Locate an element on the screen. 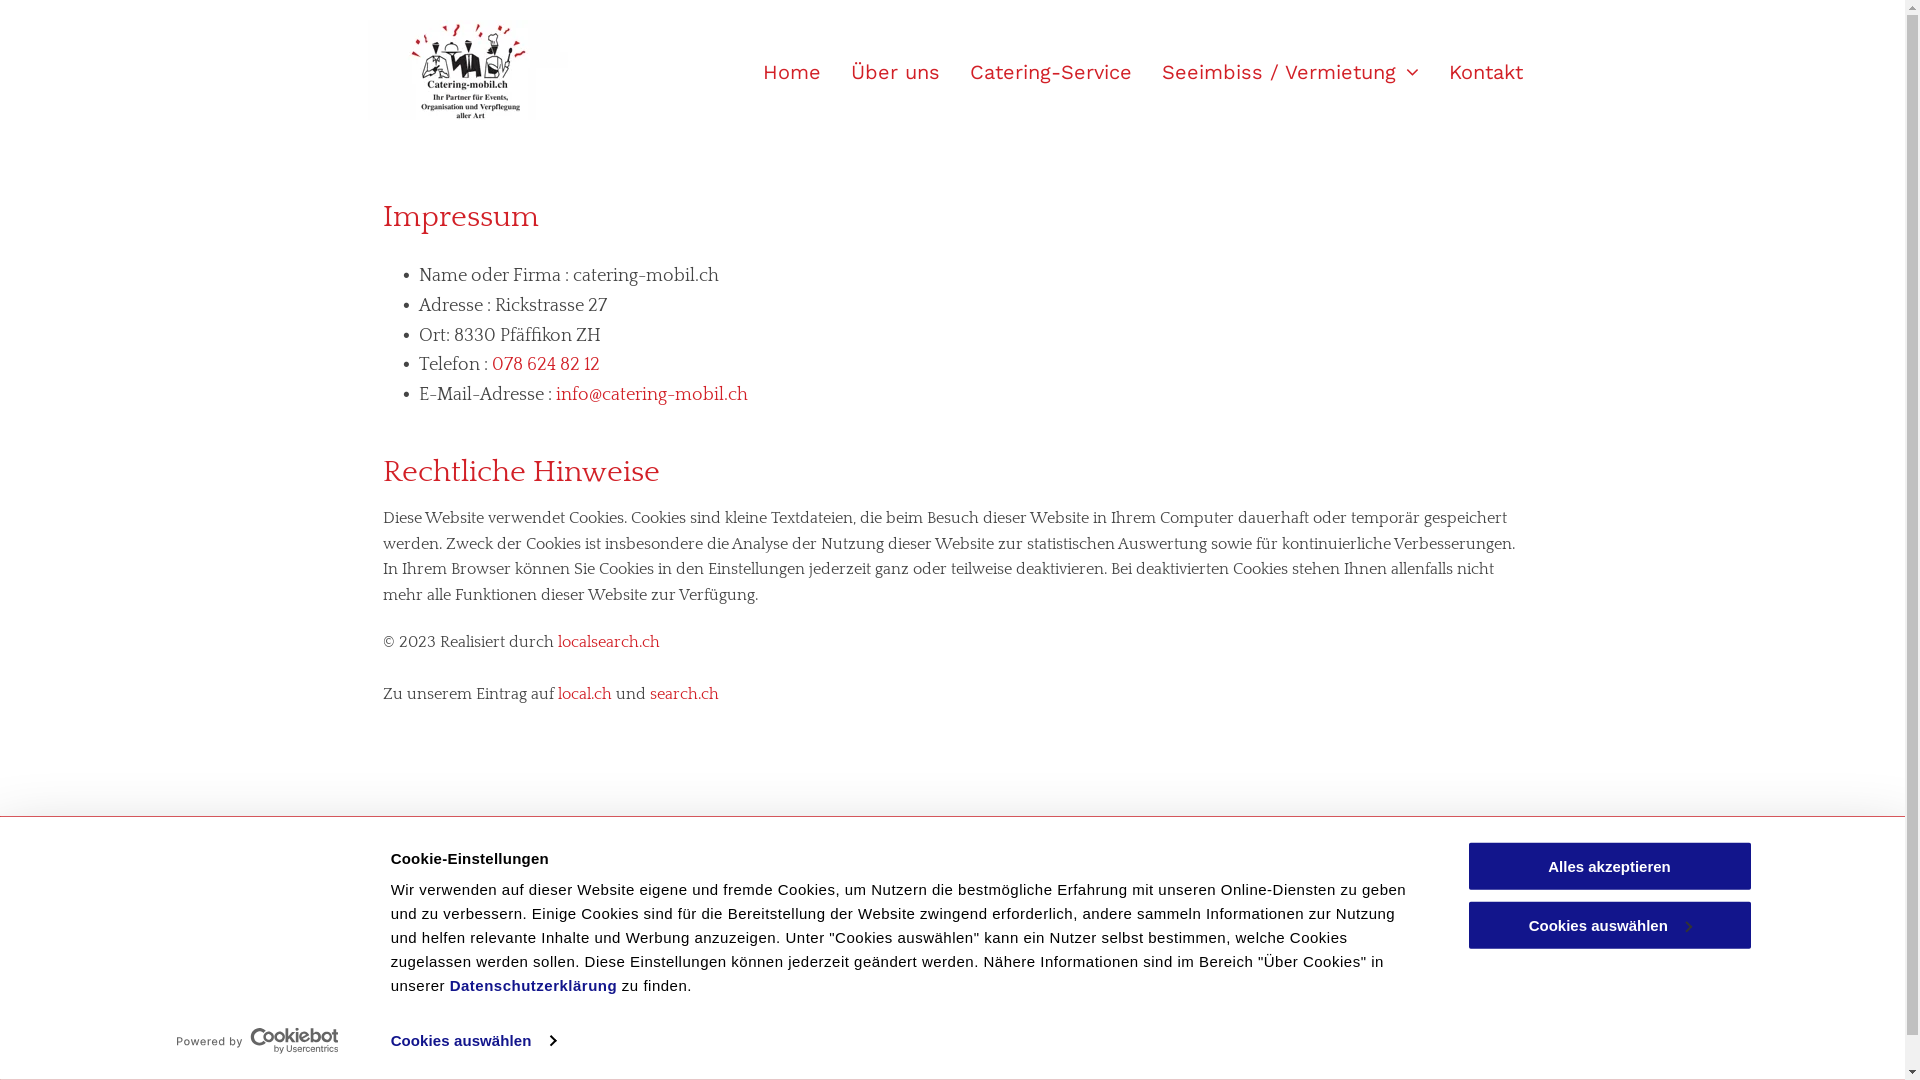 The image size is (1920, 1080). info@catering-mobil.ch is located at coordinates (760, 968).